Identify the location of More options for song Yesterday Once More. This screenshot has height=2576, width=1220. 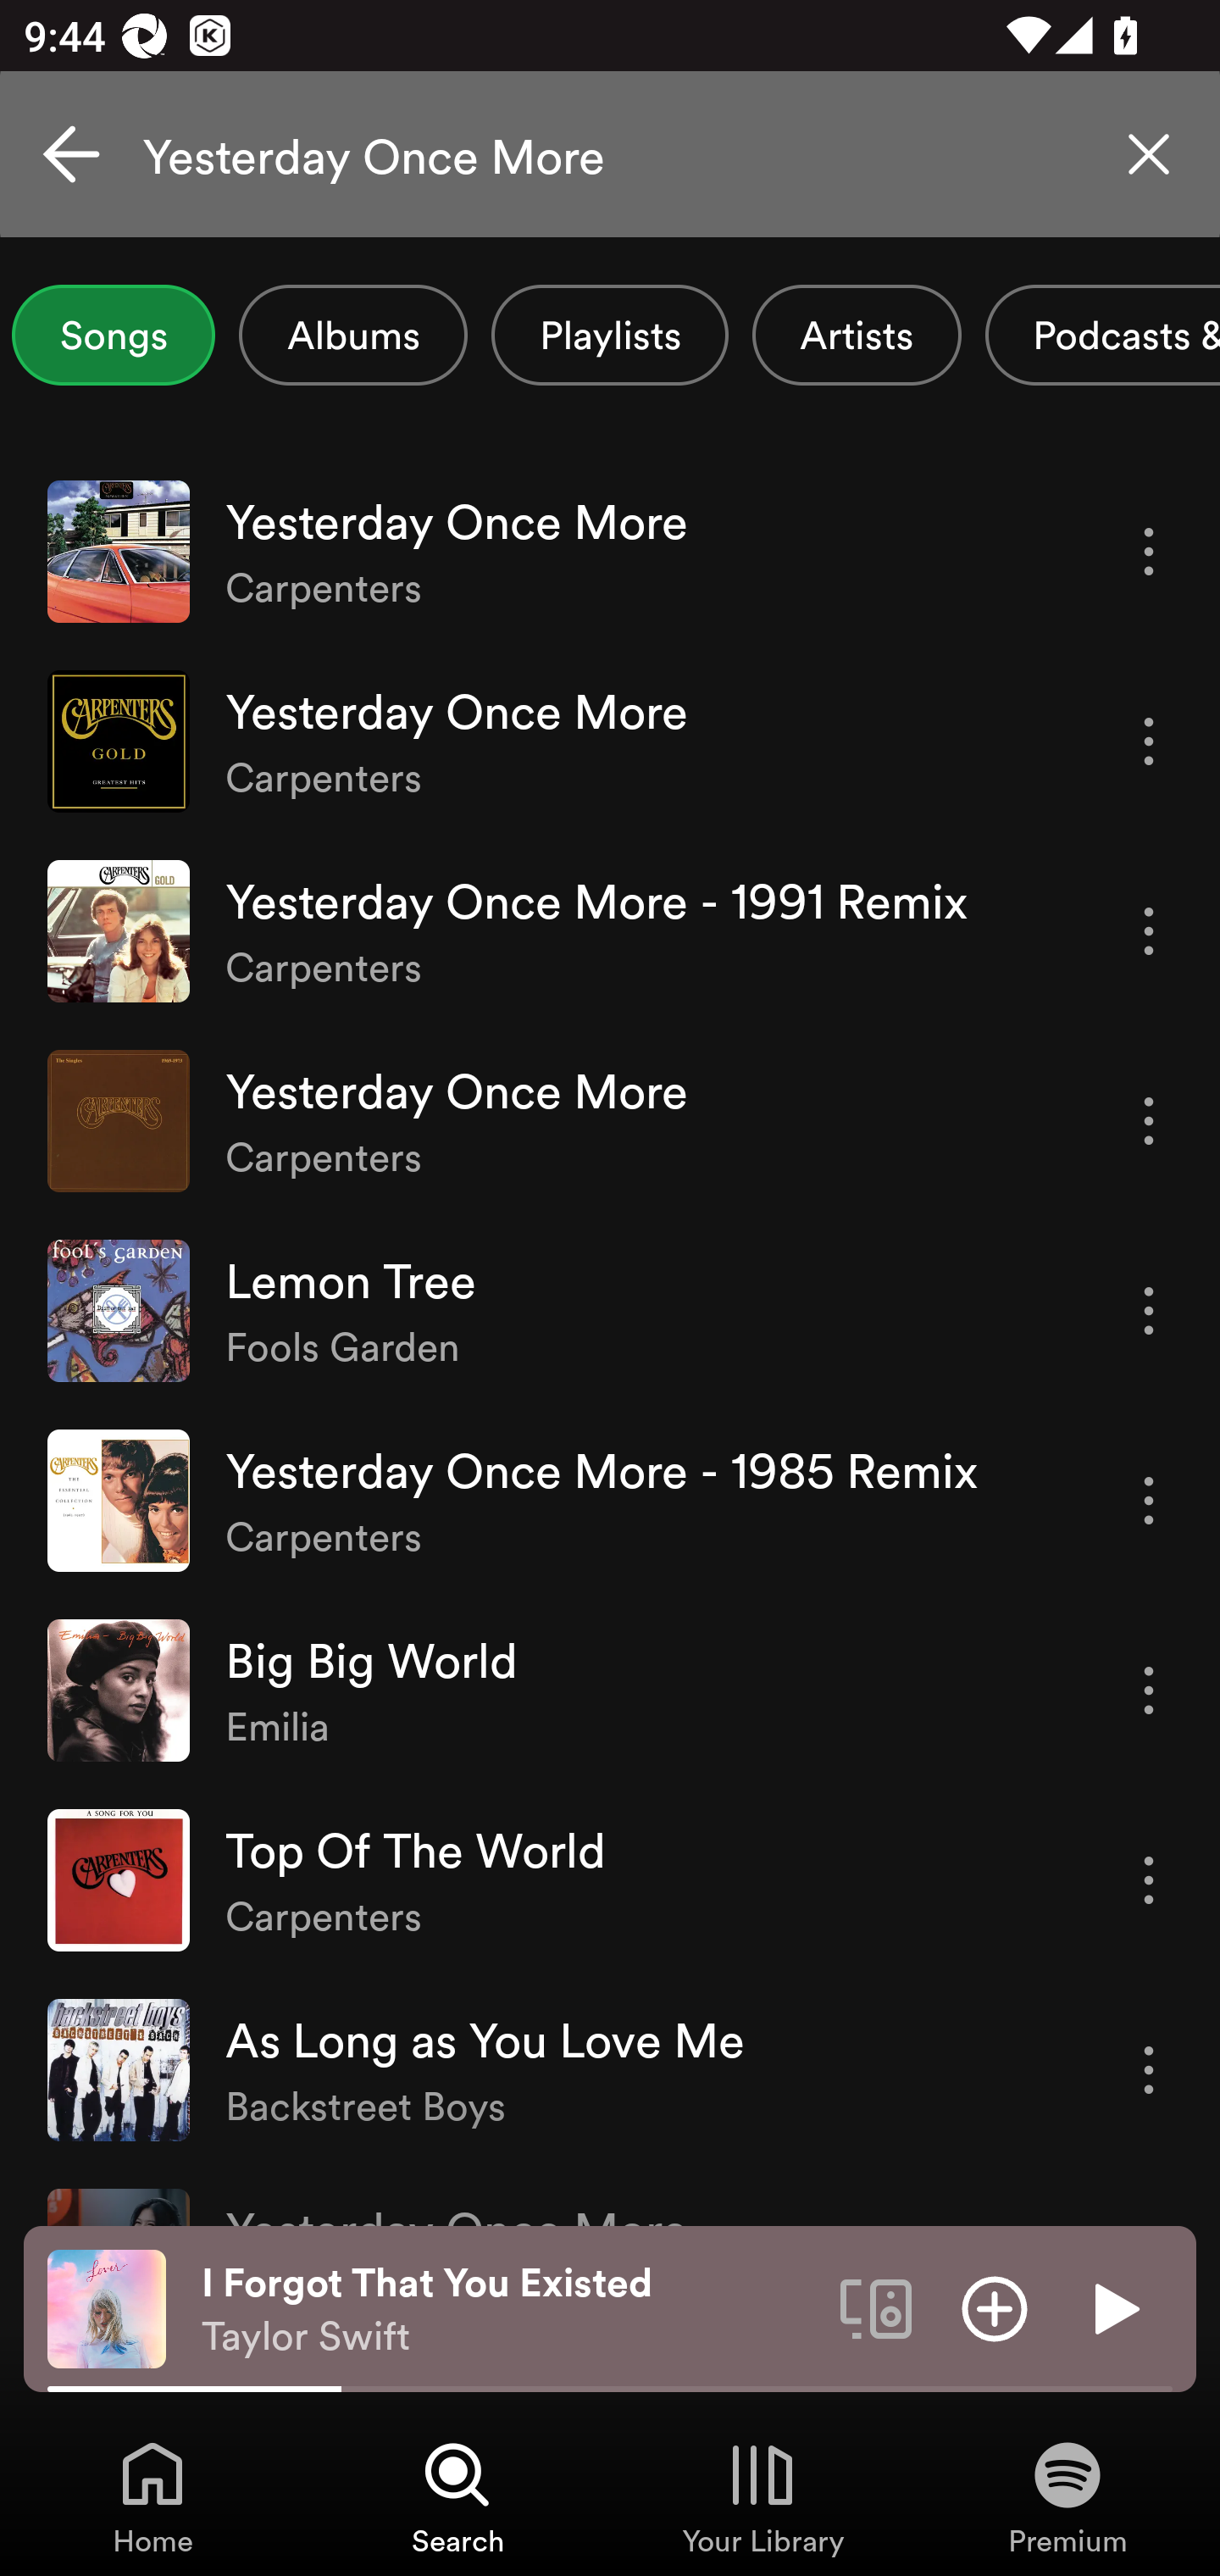
(1149, 552).